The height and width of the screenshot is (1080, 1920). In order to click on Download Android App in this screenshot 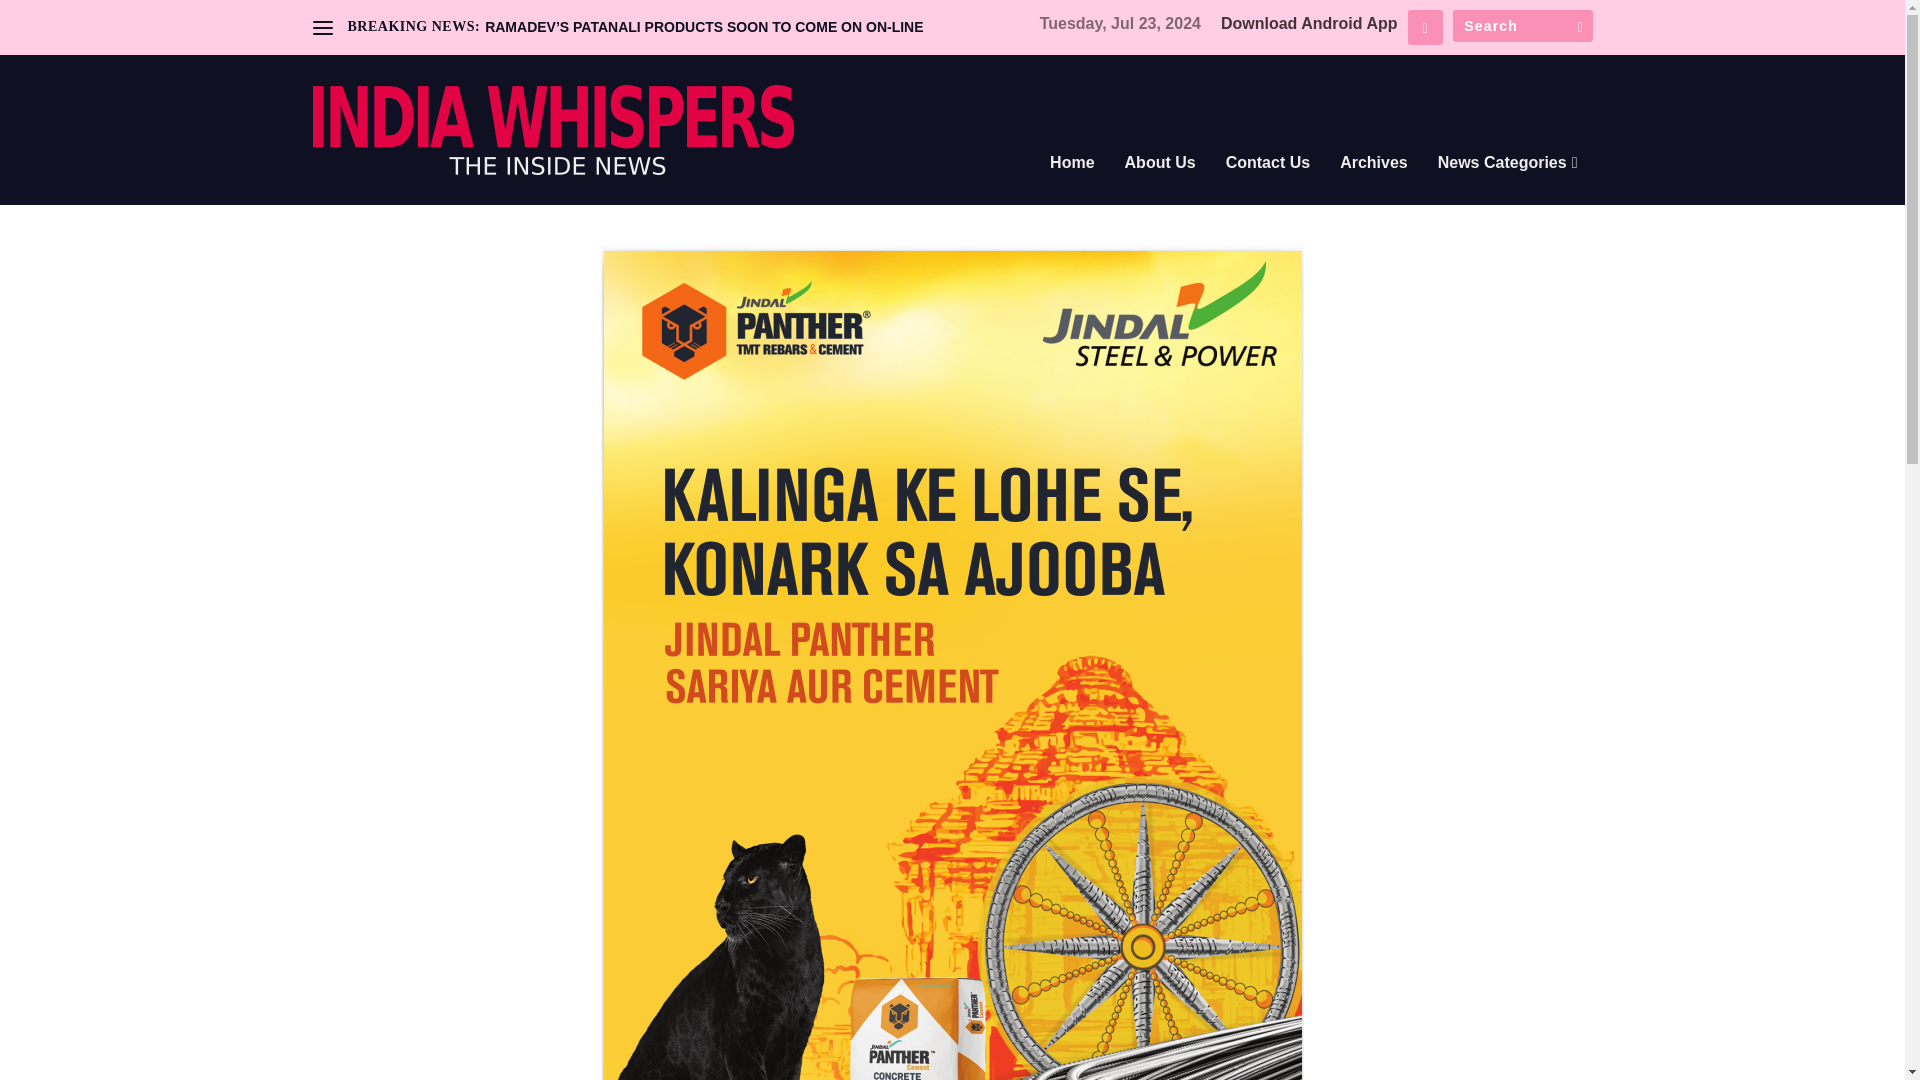, I will do `click(1309, 24)`.